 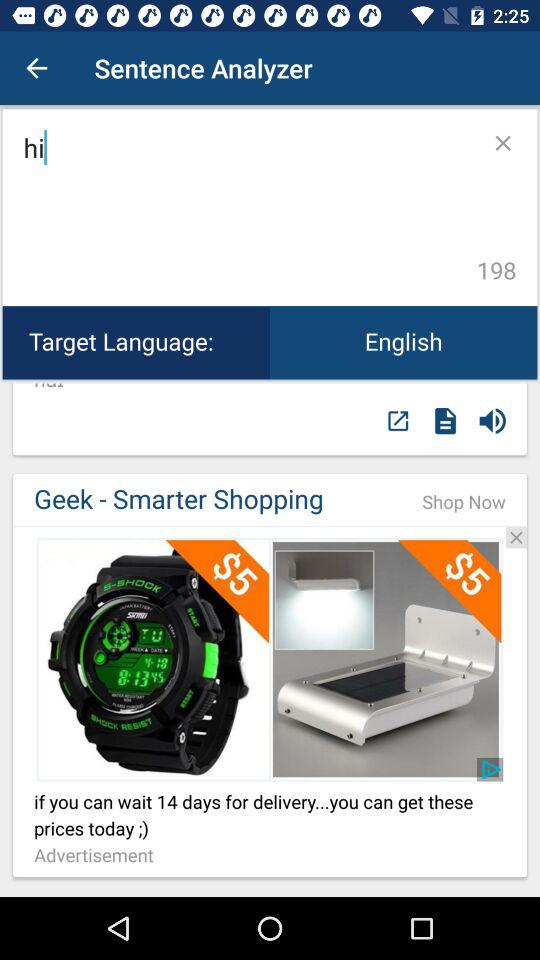 What do you see at coordinates (404, 342) in the screenshot?
I see `launch english item` at bounding box center [404, 342].